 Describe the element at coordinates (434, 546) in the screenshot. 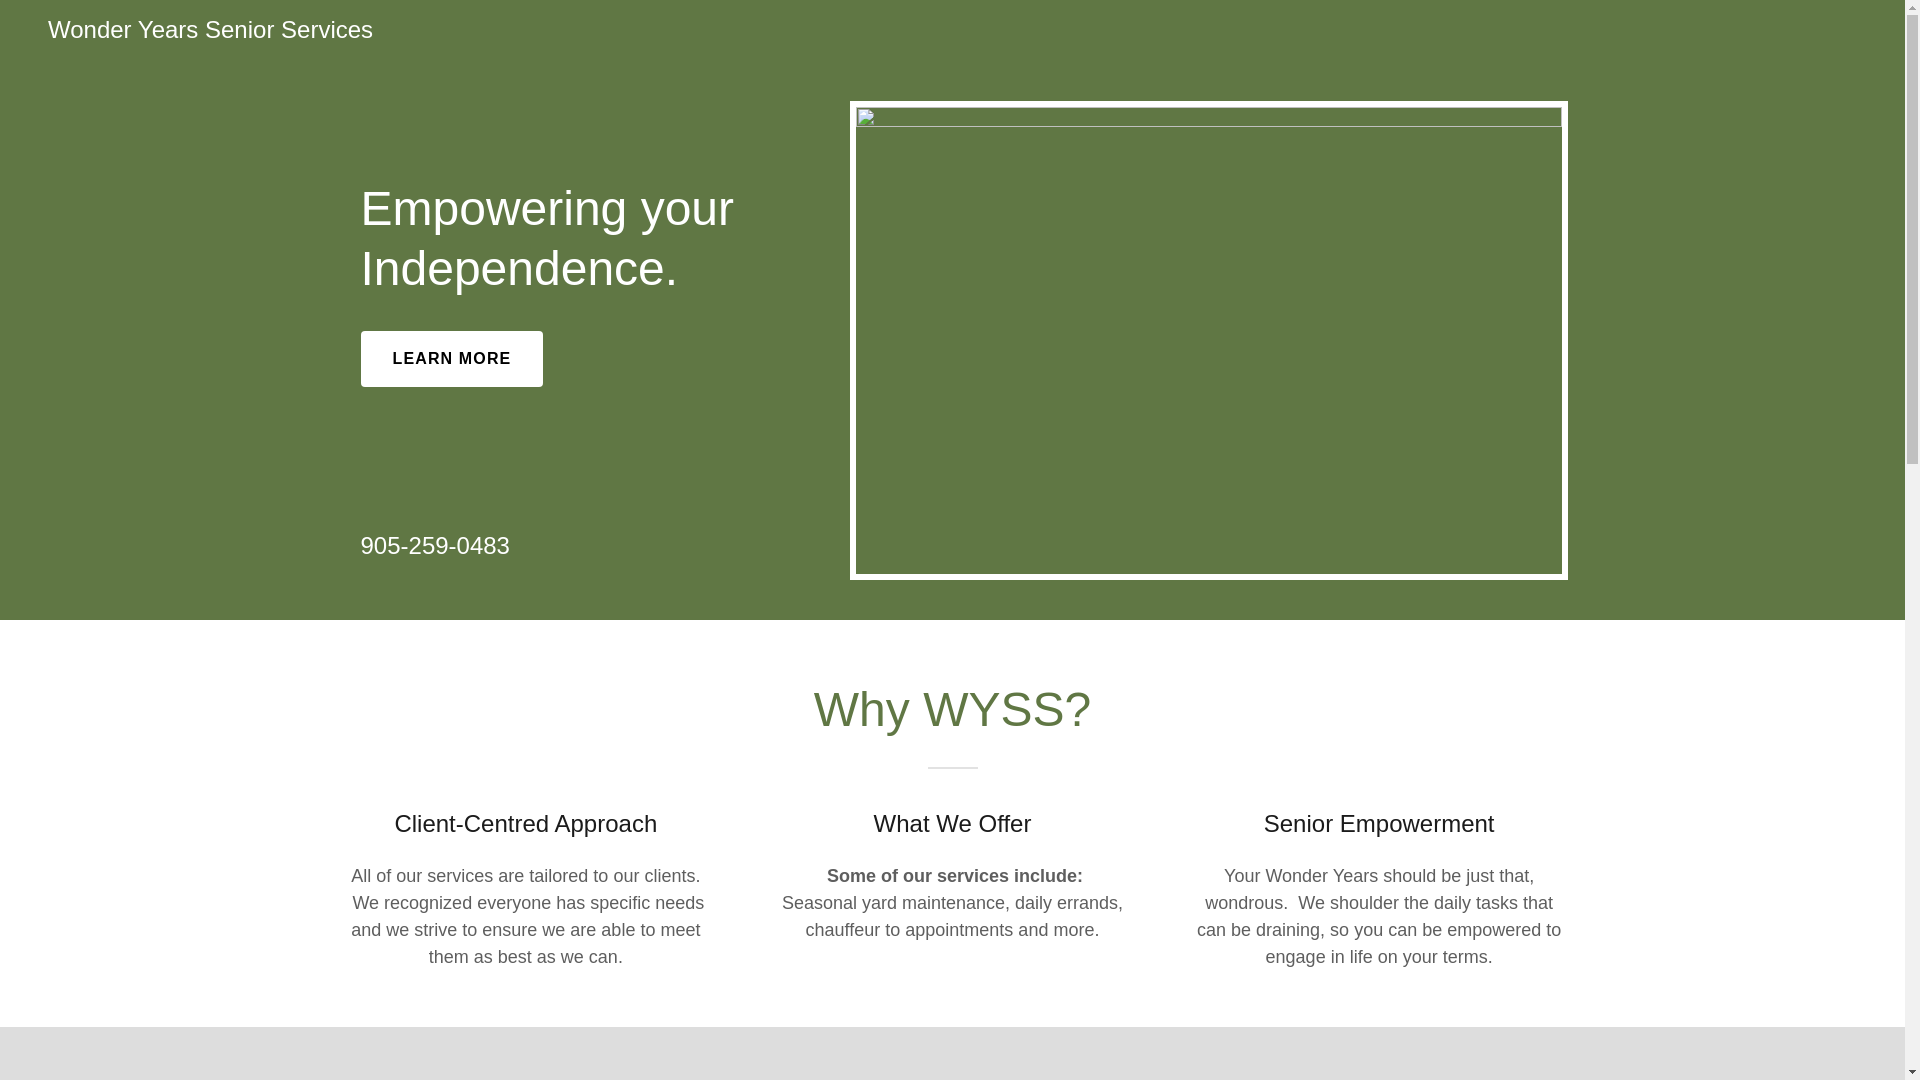

I see `905-259-0483` at that location.